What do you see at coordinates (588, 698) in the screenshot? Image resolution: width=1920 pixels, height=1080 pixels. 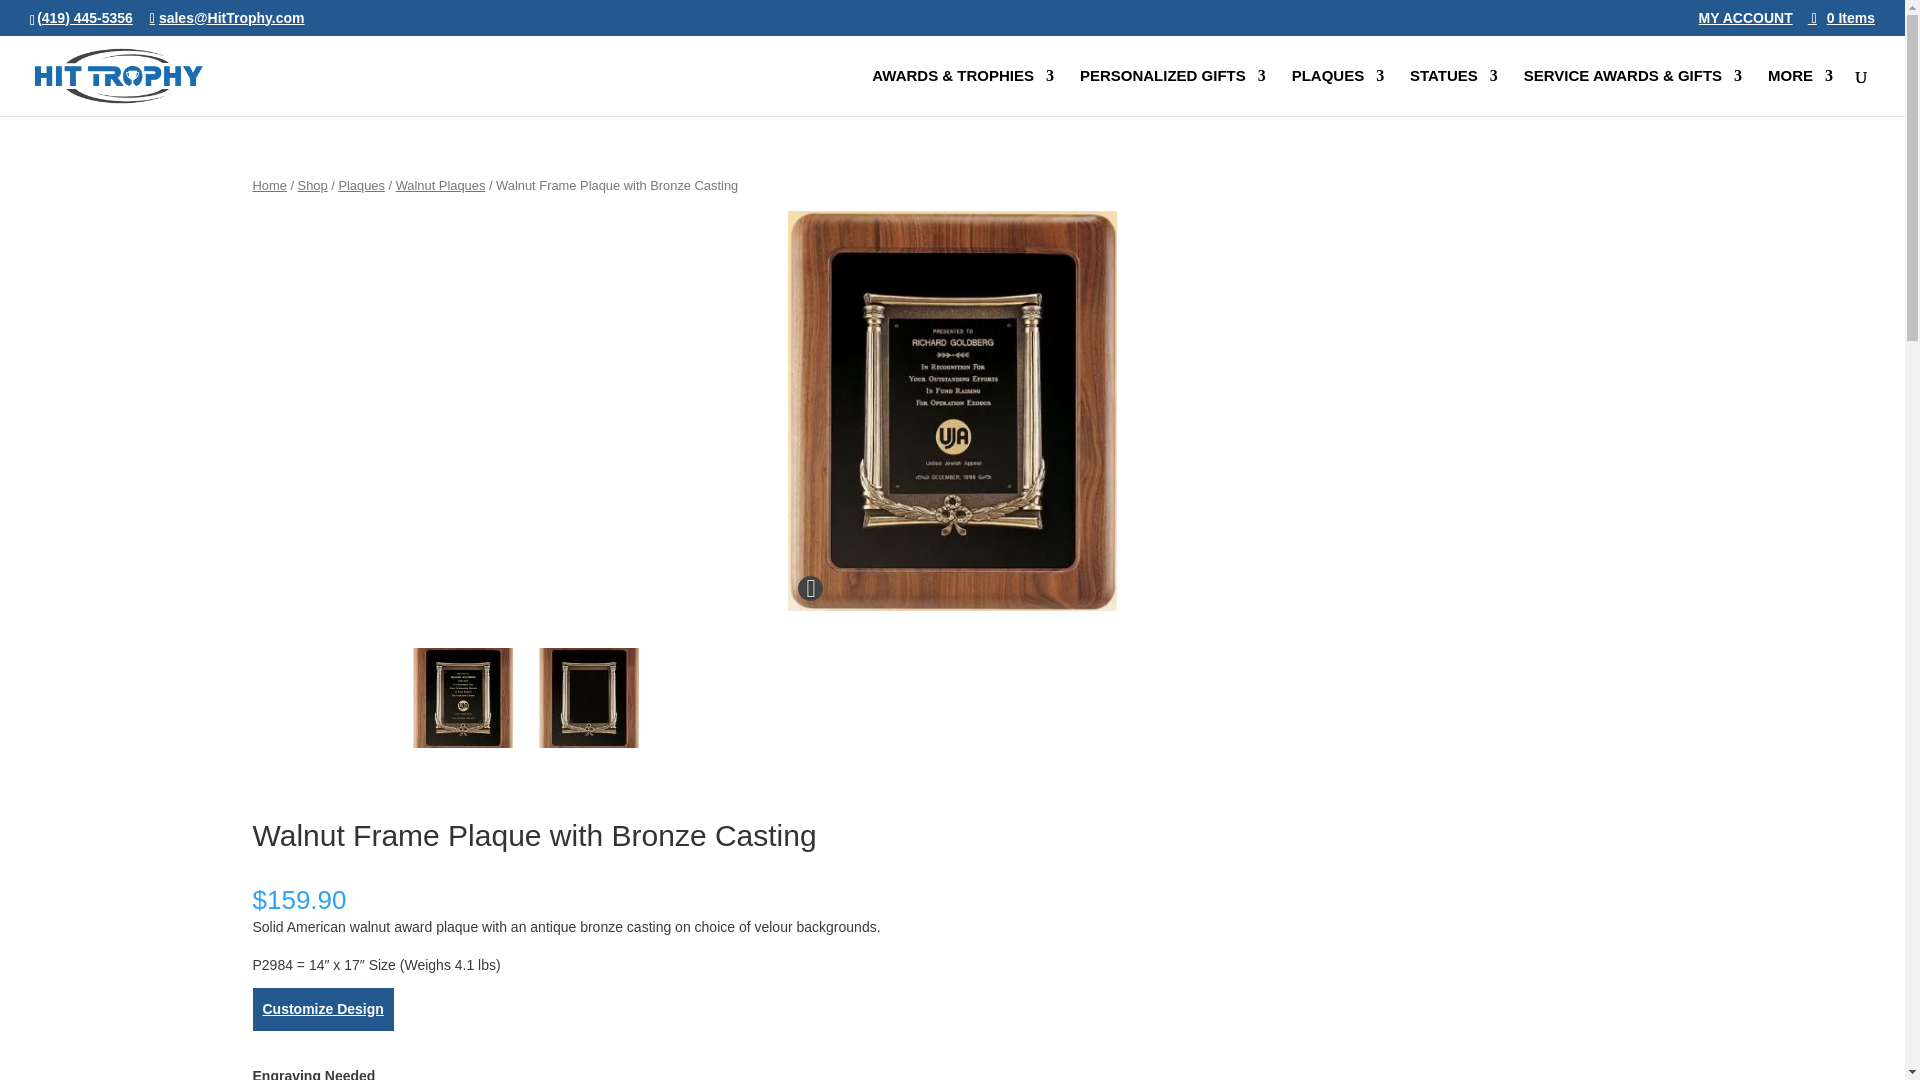 I see `P2984 Walnut Frame Plaque` at bounding box center [588, 698].